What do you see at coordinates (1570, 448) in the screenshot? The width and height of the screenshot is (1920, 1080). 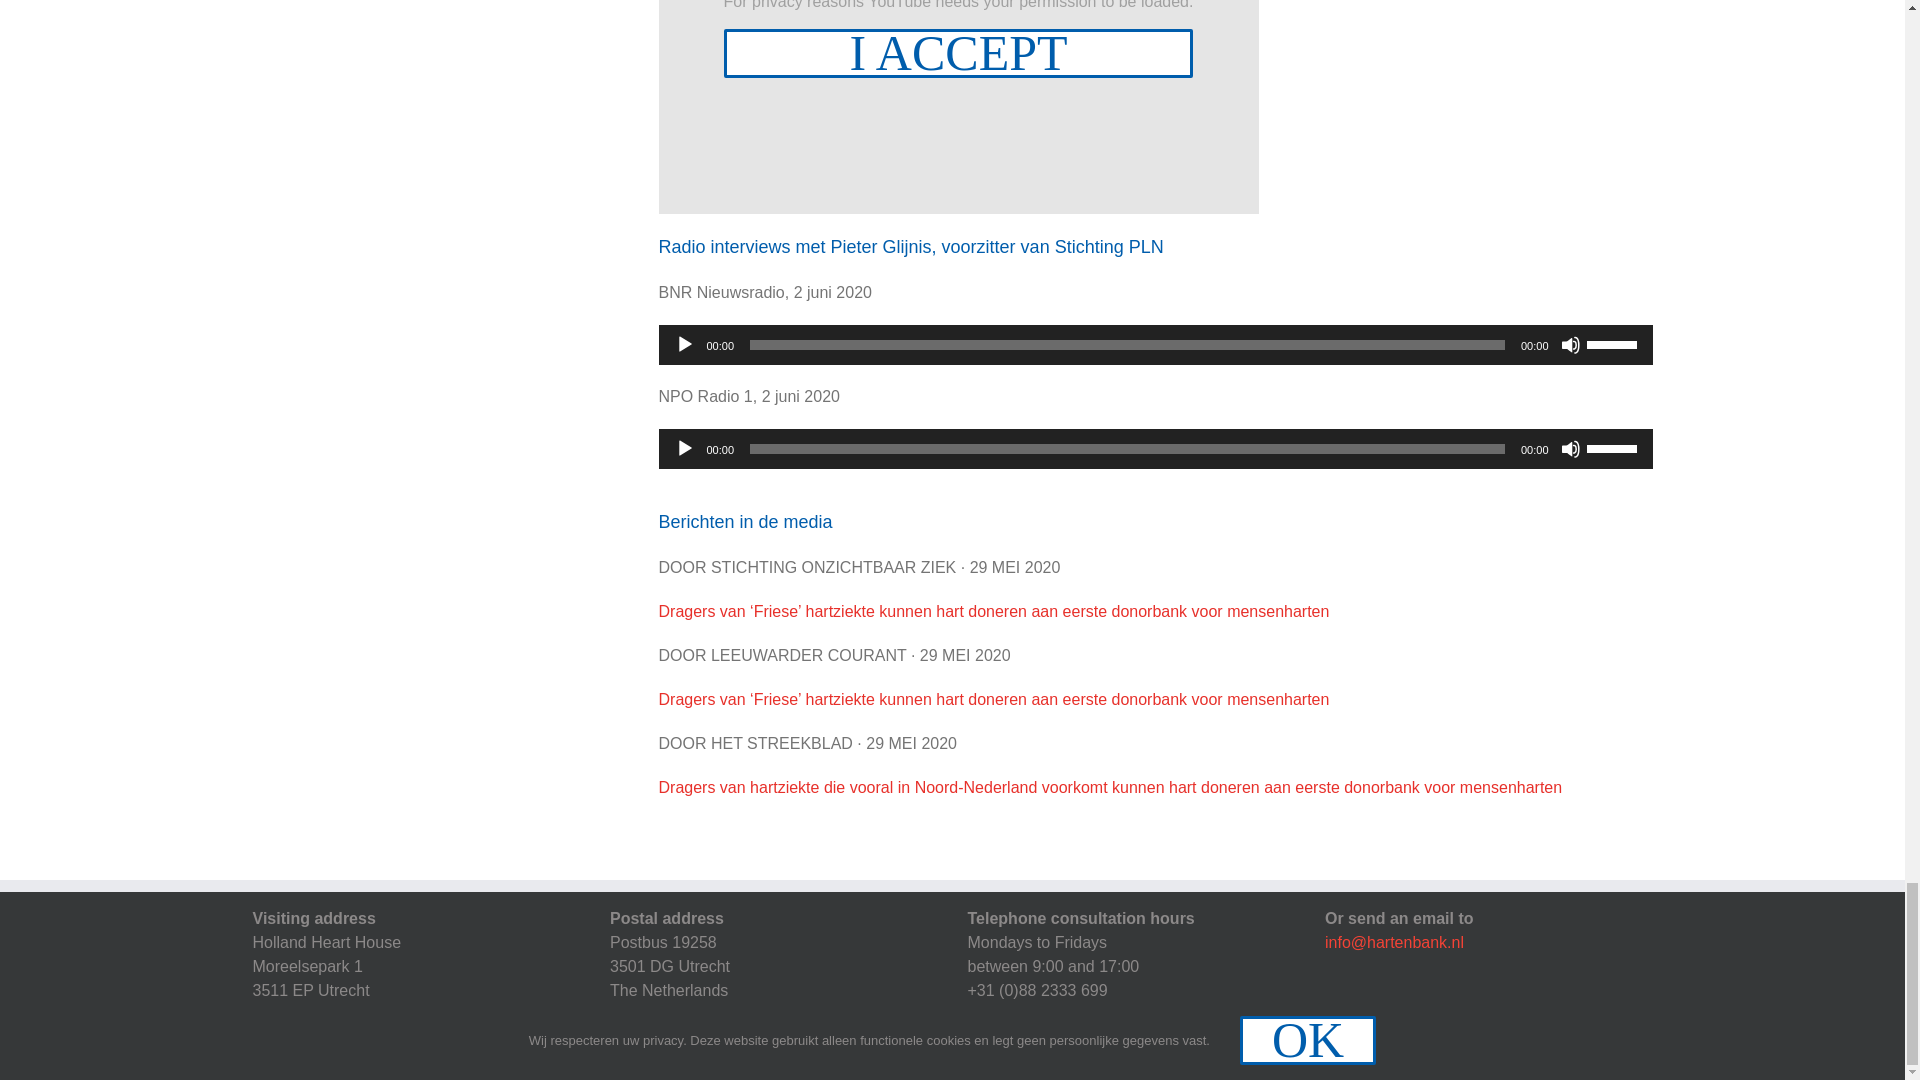 I see `Mute` at bounding box center [1570, 448].